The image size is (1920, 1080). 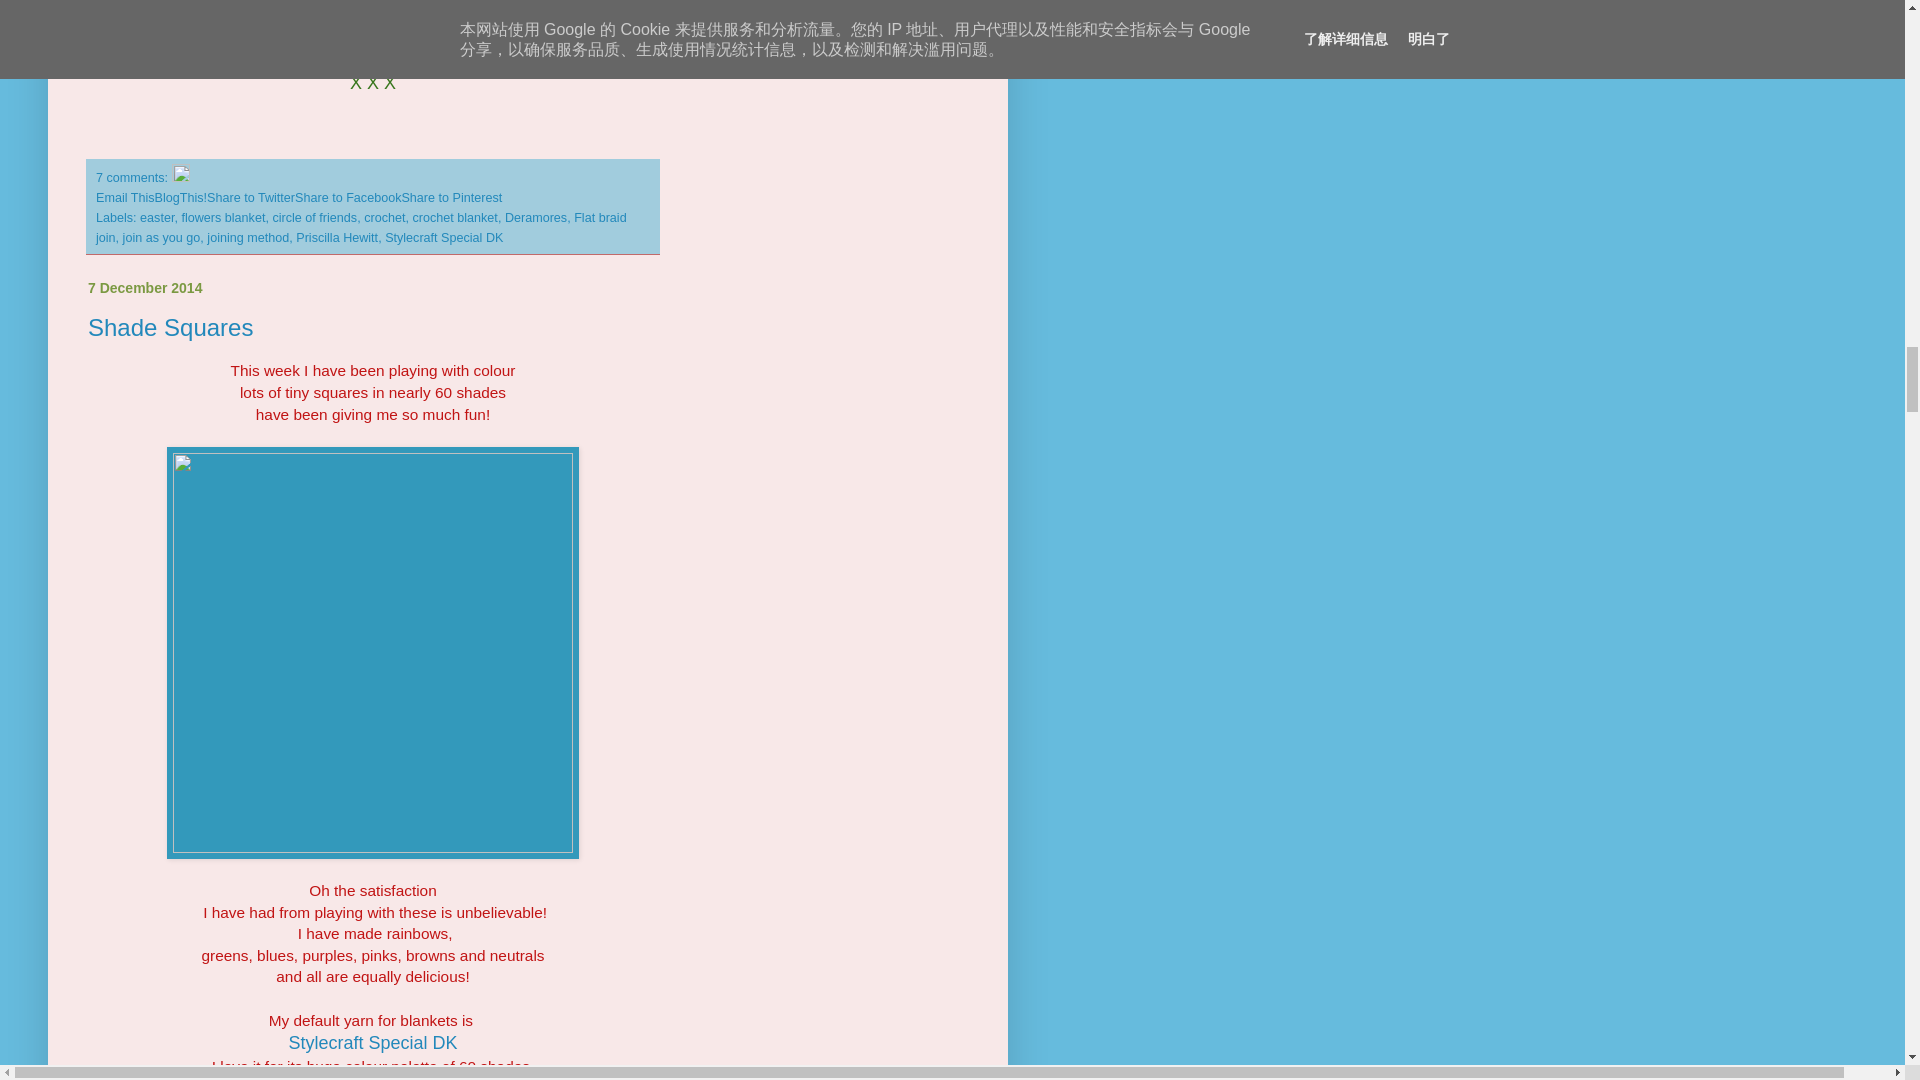 I want to click on crochet blanket, so click(x=454, y=217).